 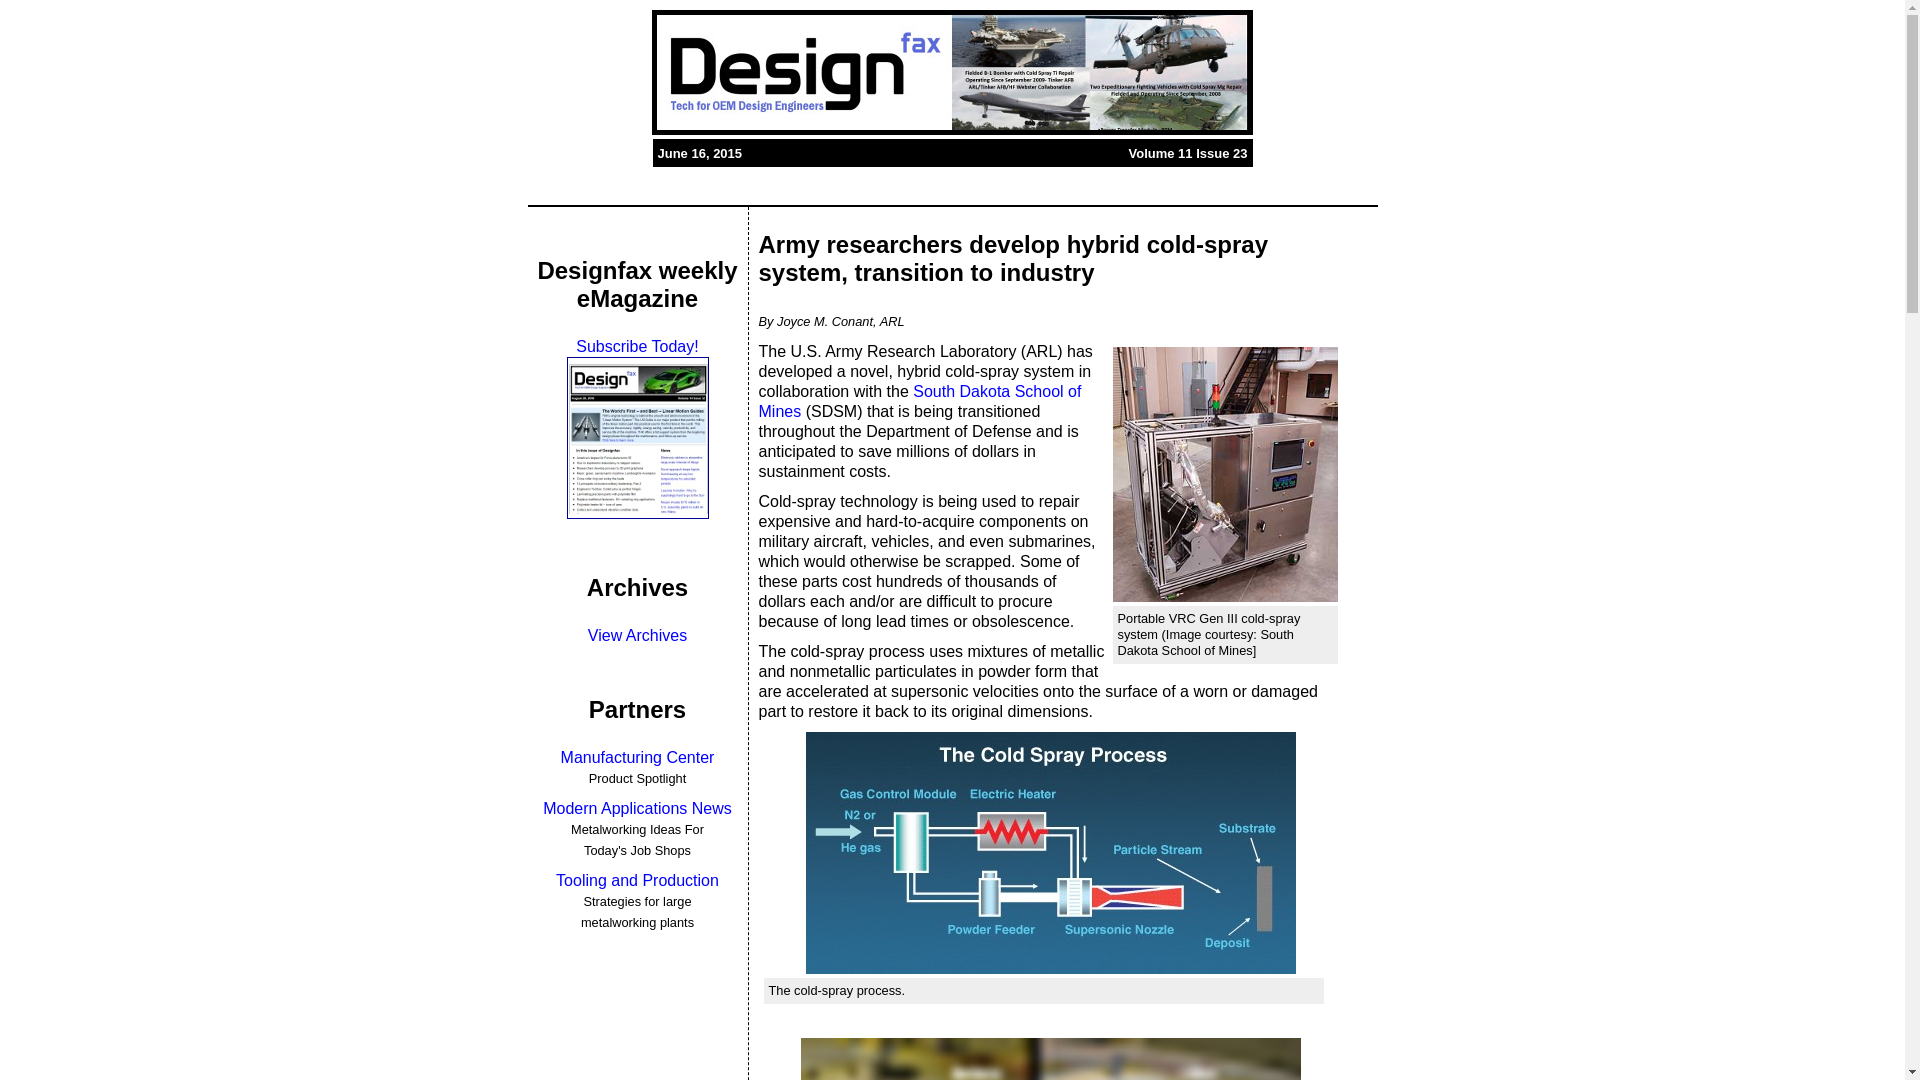 I want to click on Tooling and Production, so click(x=637, y=880).